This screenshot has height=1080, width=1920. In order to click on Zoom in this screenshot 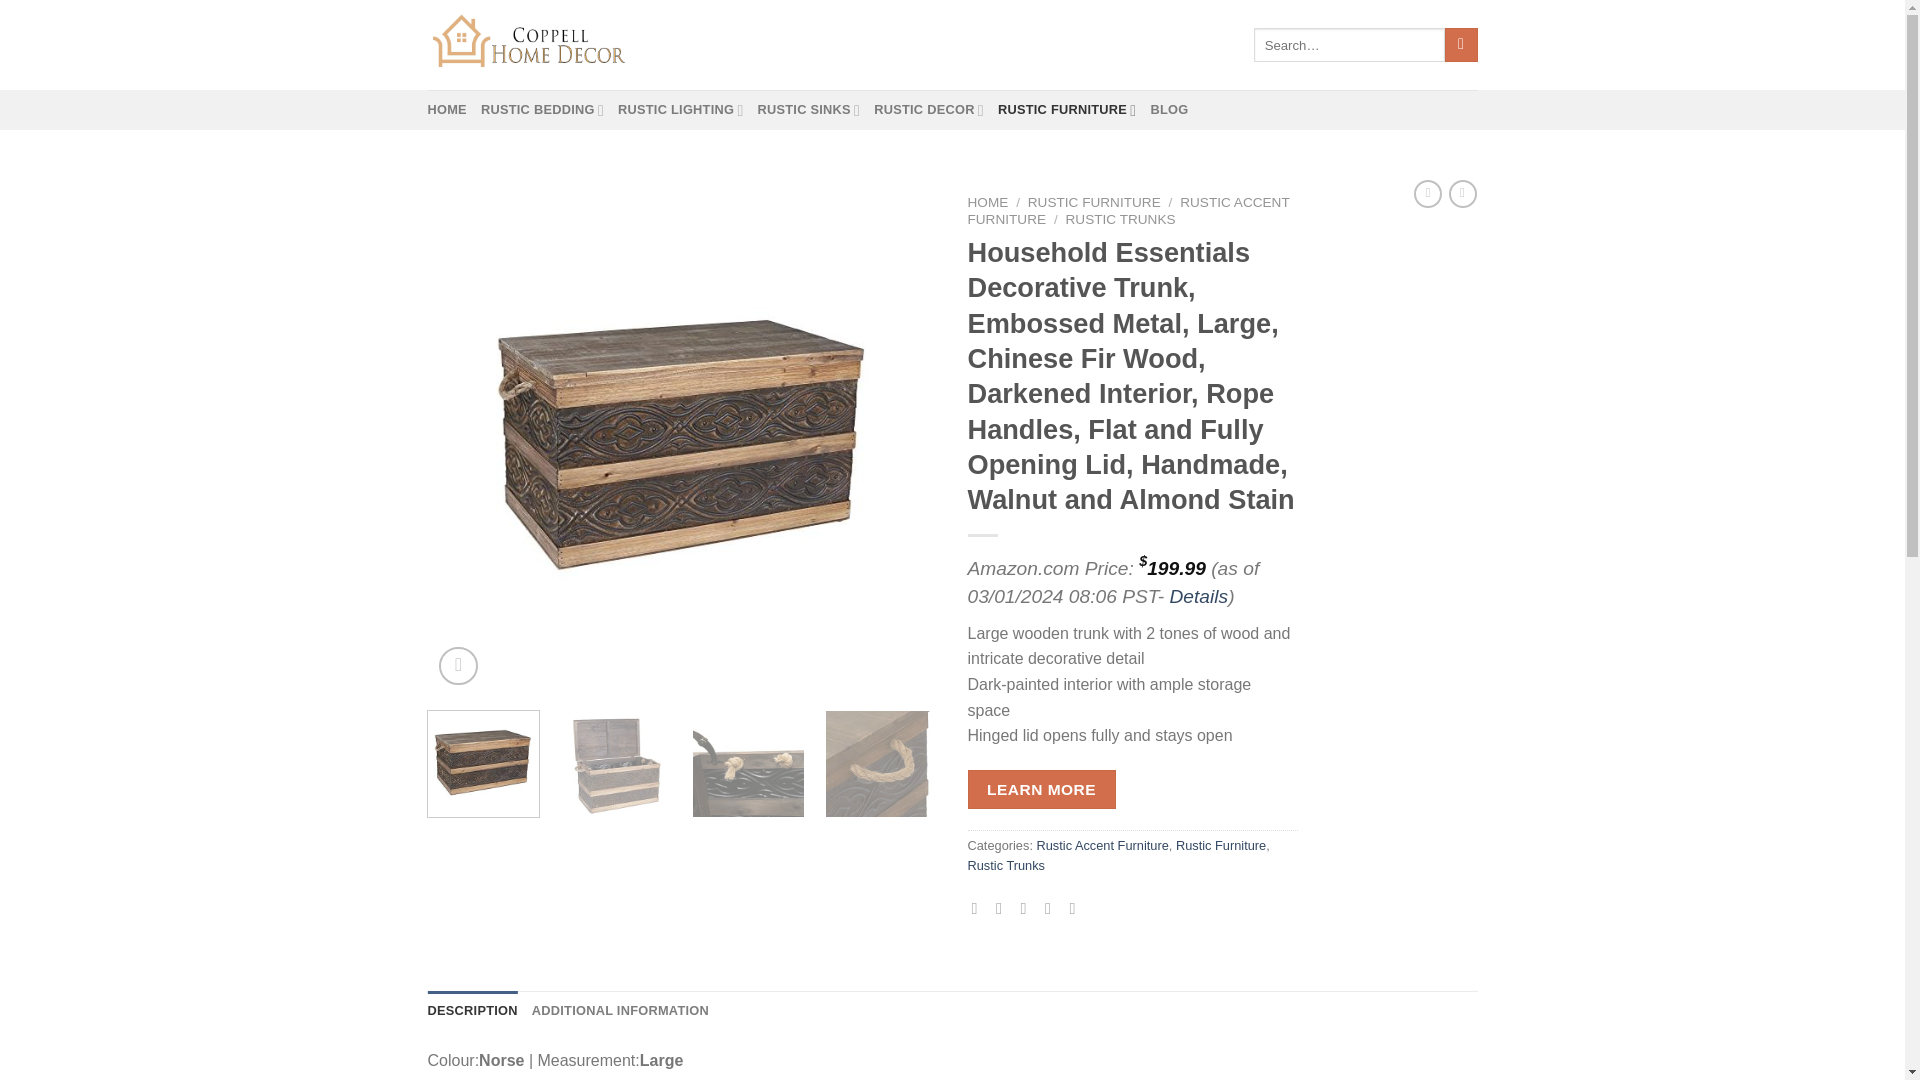, I will do `click(458, 666)`.